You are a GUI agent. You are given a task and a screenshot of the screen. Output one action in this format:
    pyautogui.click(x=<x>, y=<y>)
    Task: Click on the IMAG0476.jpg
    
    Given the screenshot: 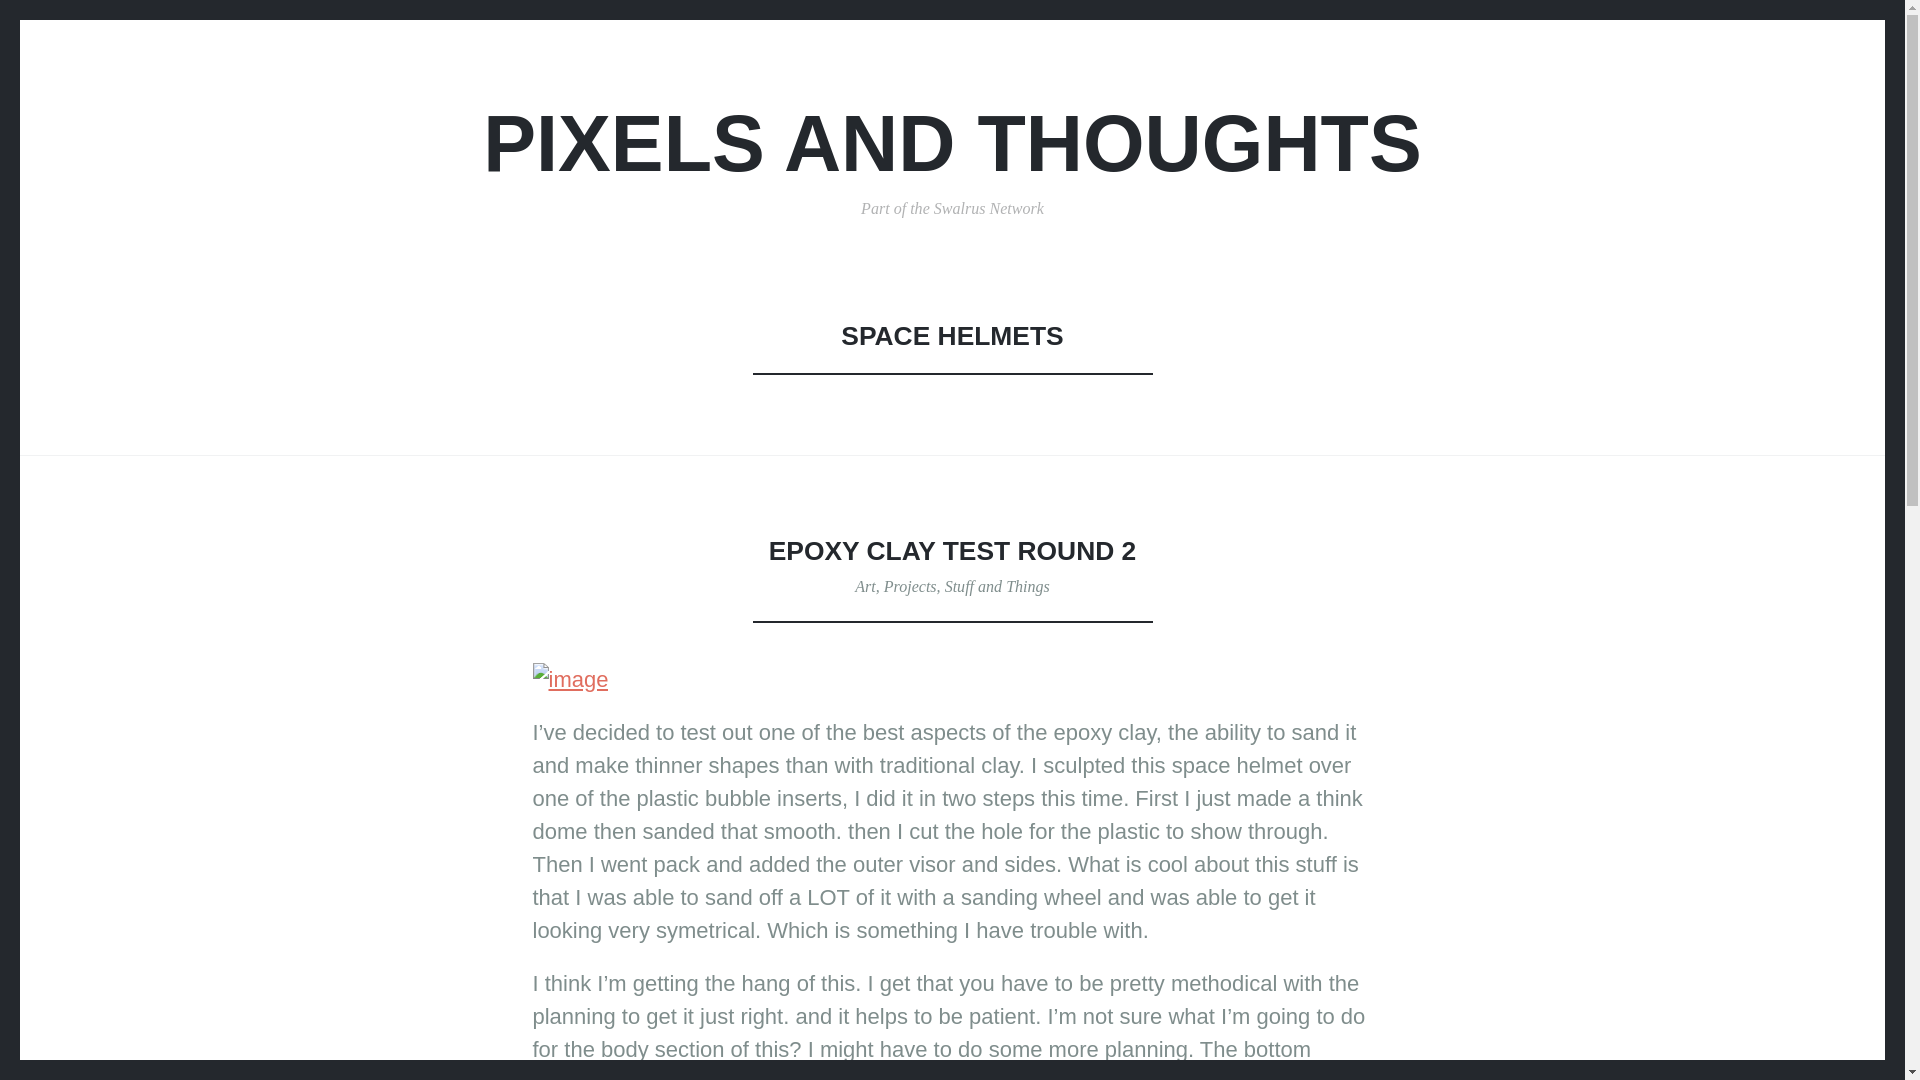 What is the action you would take?
    pyautogui.click(x=570, y=679)
    